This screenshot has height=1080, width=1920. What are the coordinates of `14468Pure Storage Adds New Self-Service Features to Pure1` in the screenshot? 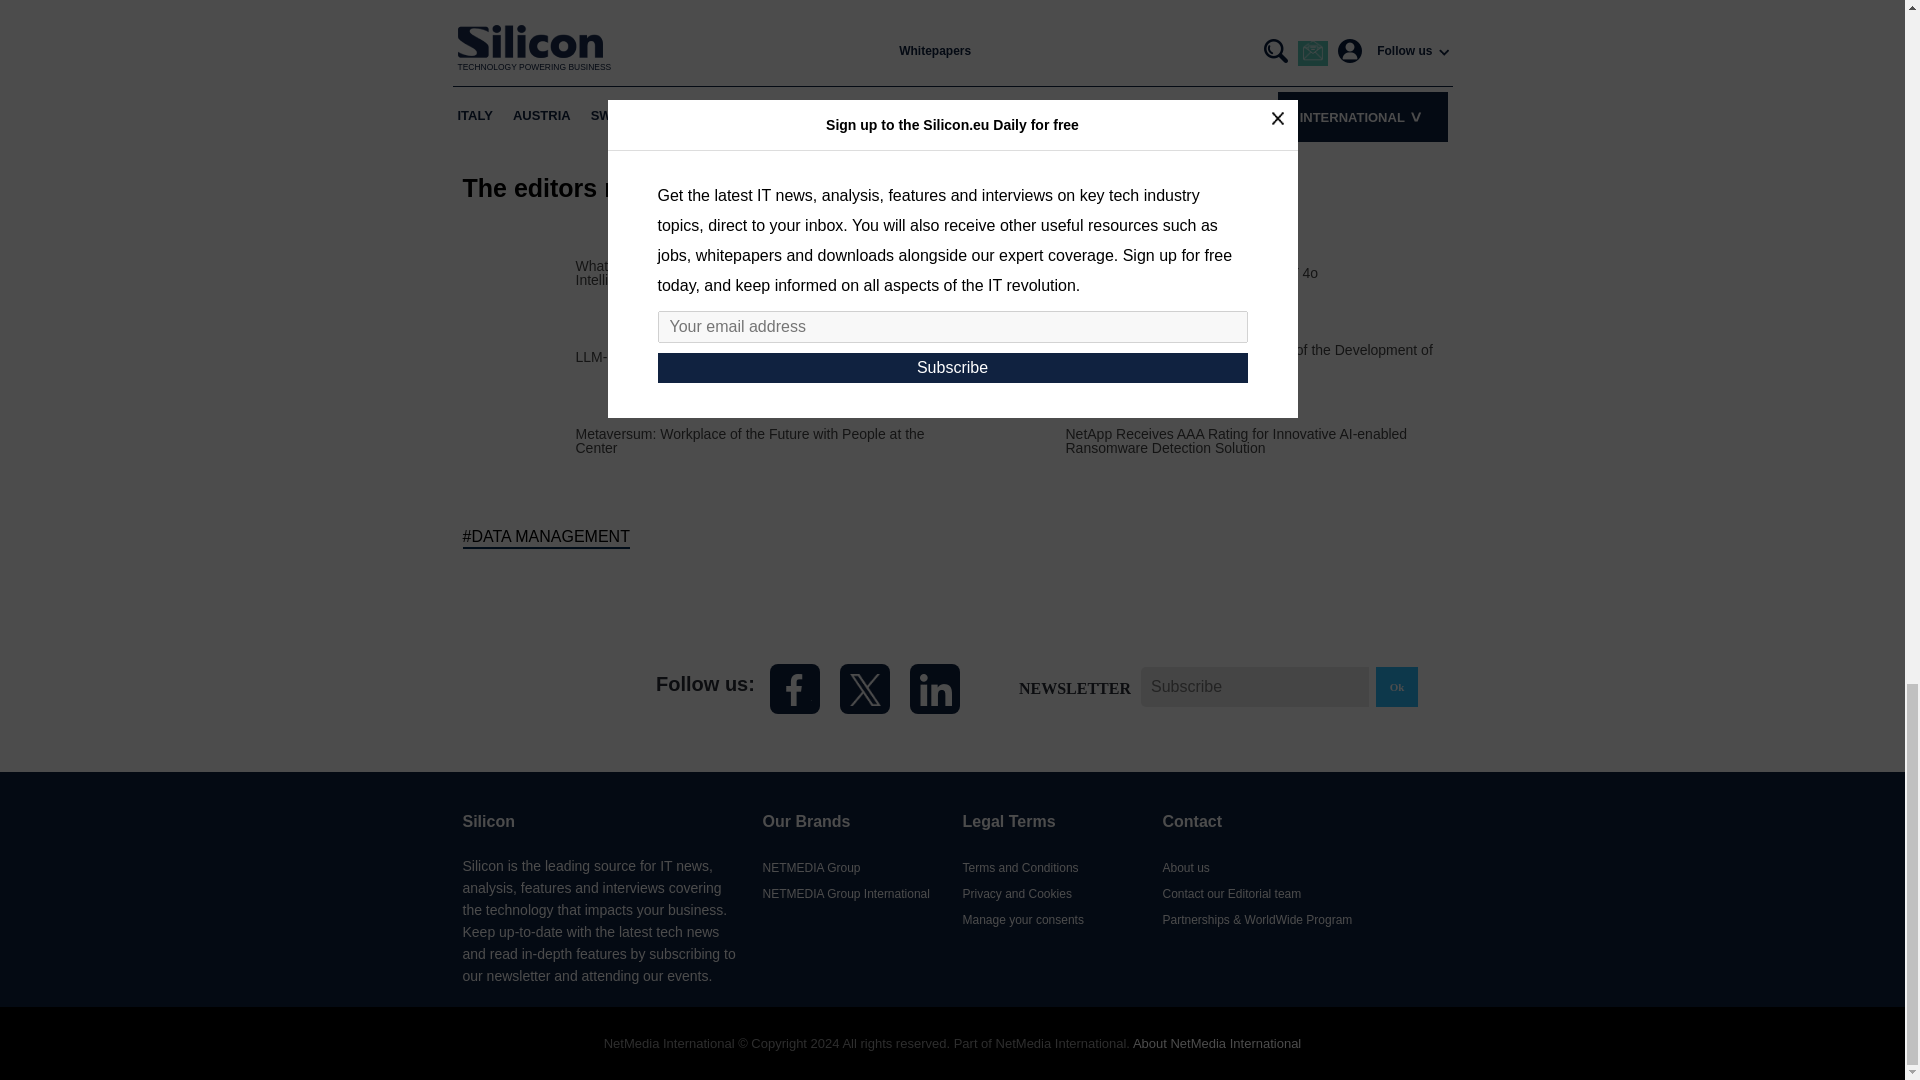 It's located at (518, 271).